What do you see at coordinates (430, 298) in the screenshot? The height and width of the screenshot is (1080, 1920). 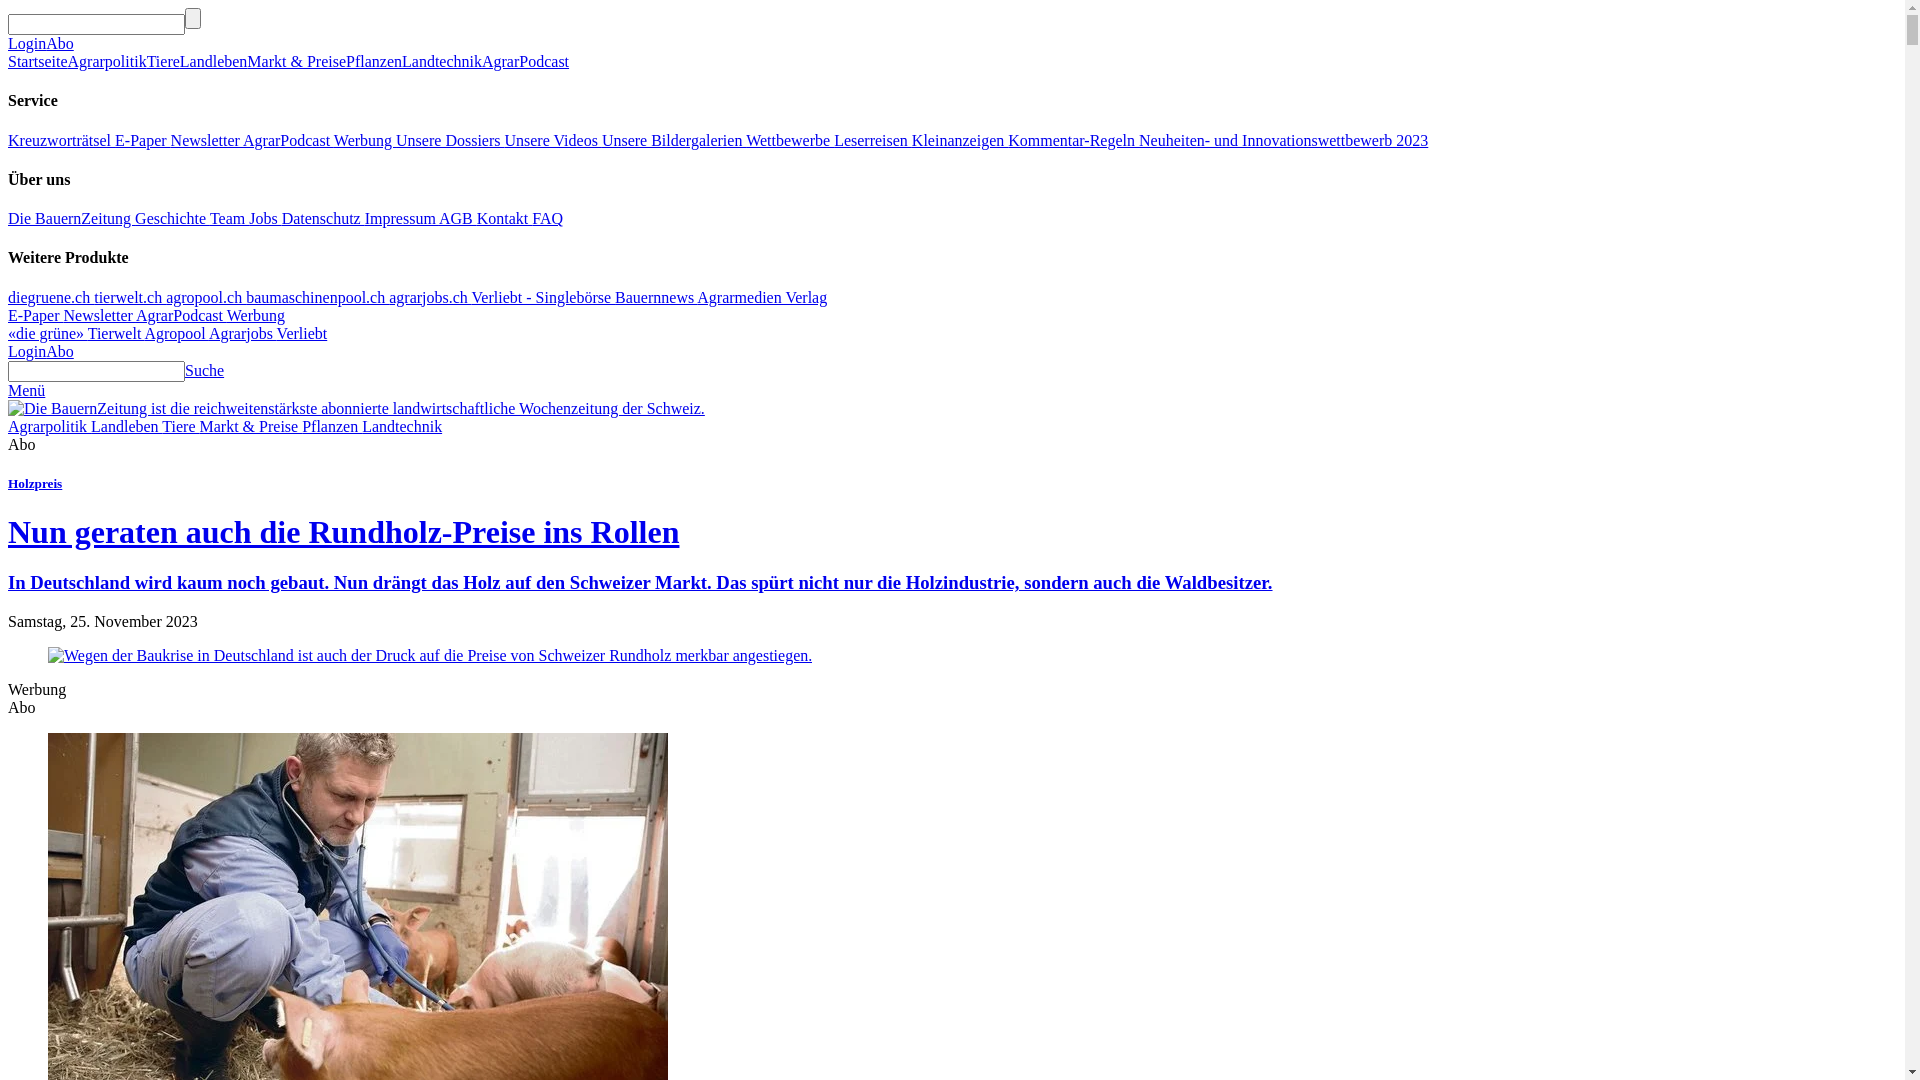 I see `agrarjobs.ch` at bounding box center [430, 298].